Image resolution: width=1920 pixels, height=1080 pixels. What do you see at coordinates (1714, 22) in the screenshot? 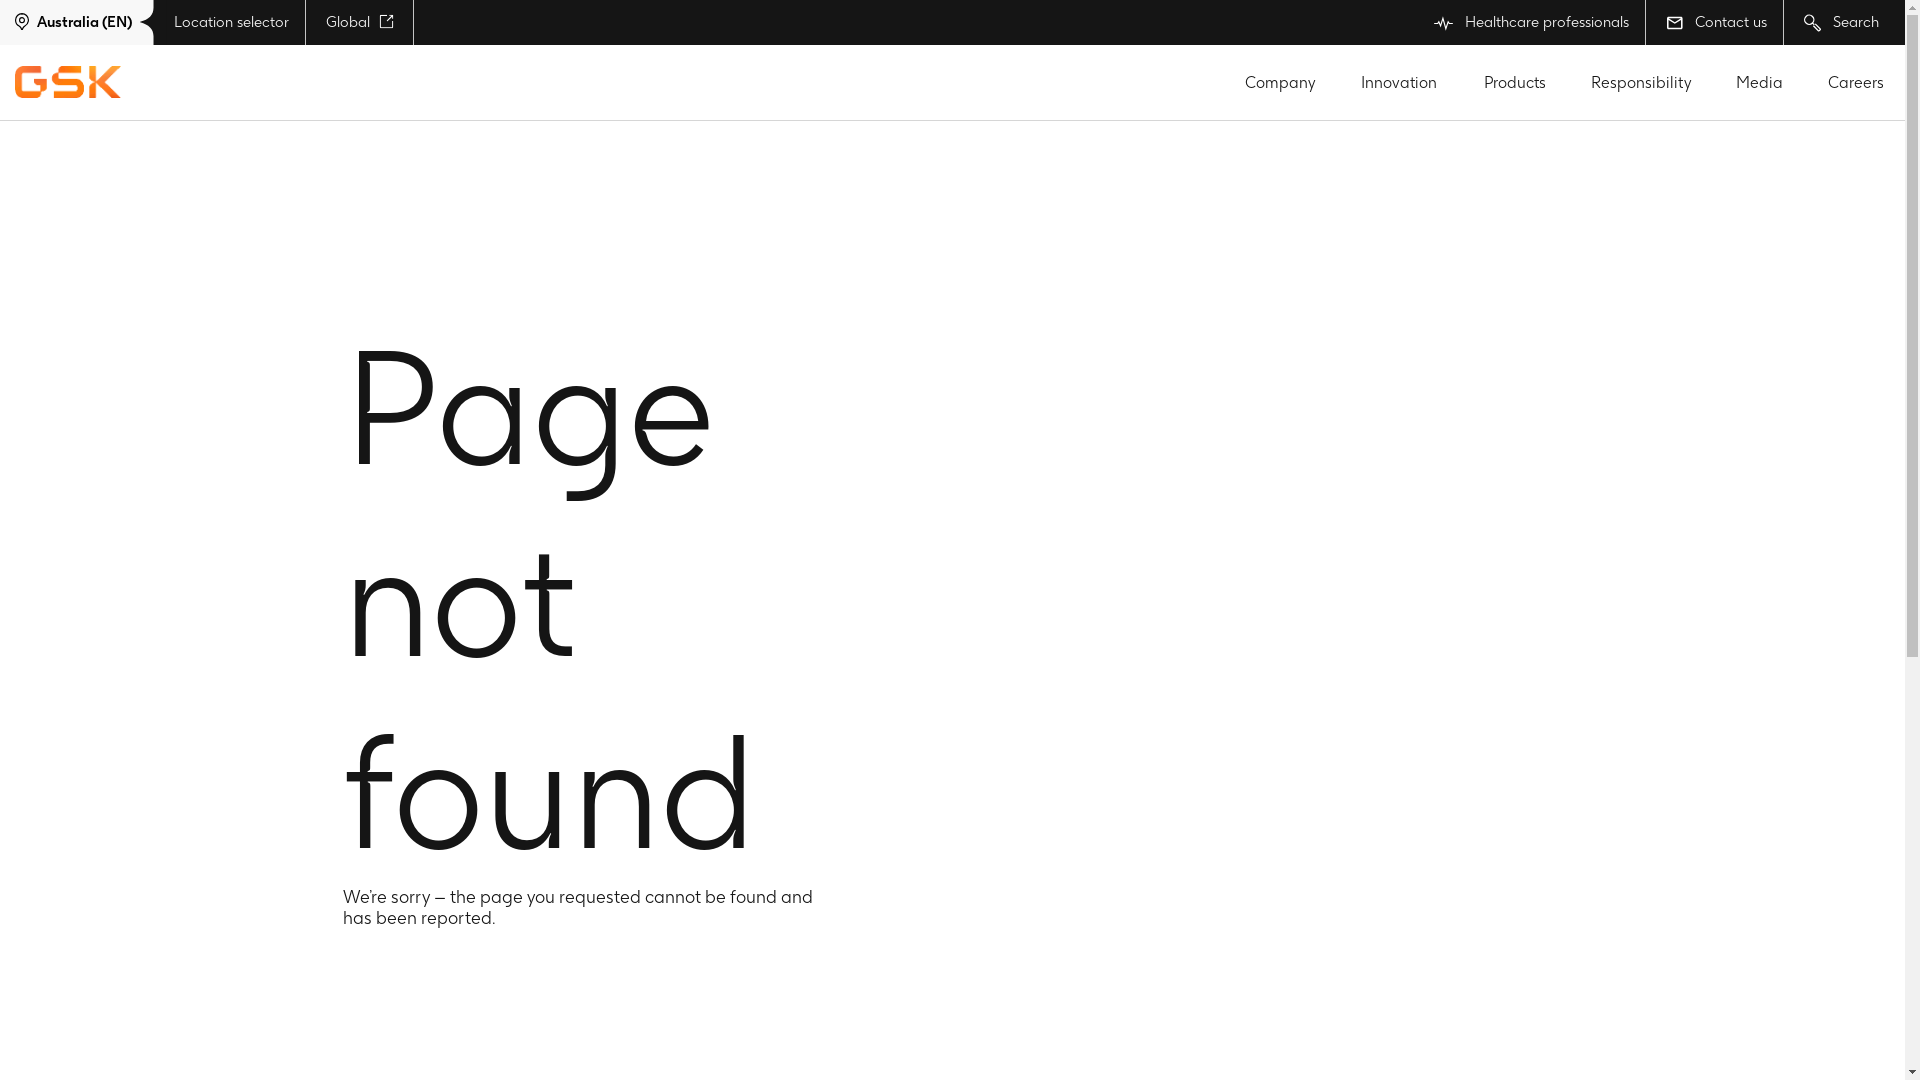
I see `Contact us Contact us` at bounding box center [1714, 22].